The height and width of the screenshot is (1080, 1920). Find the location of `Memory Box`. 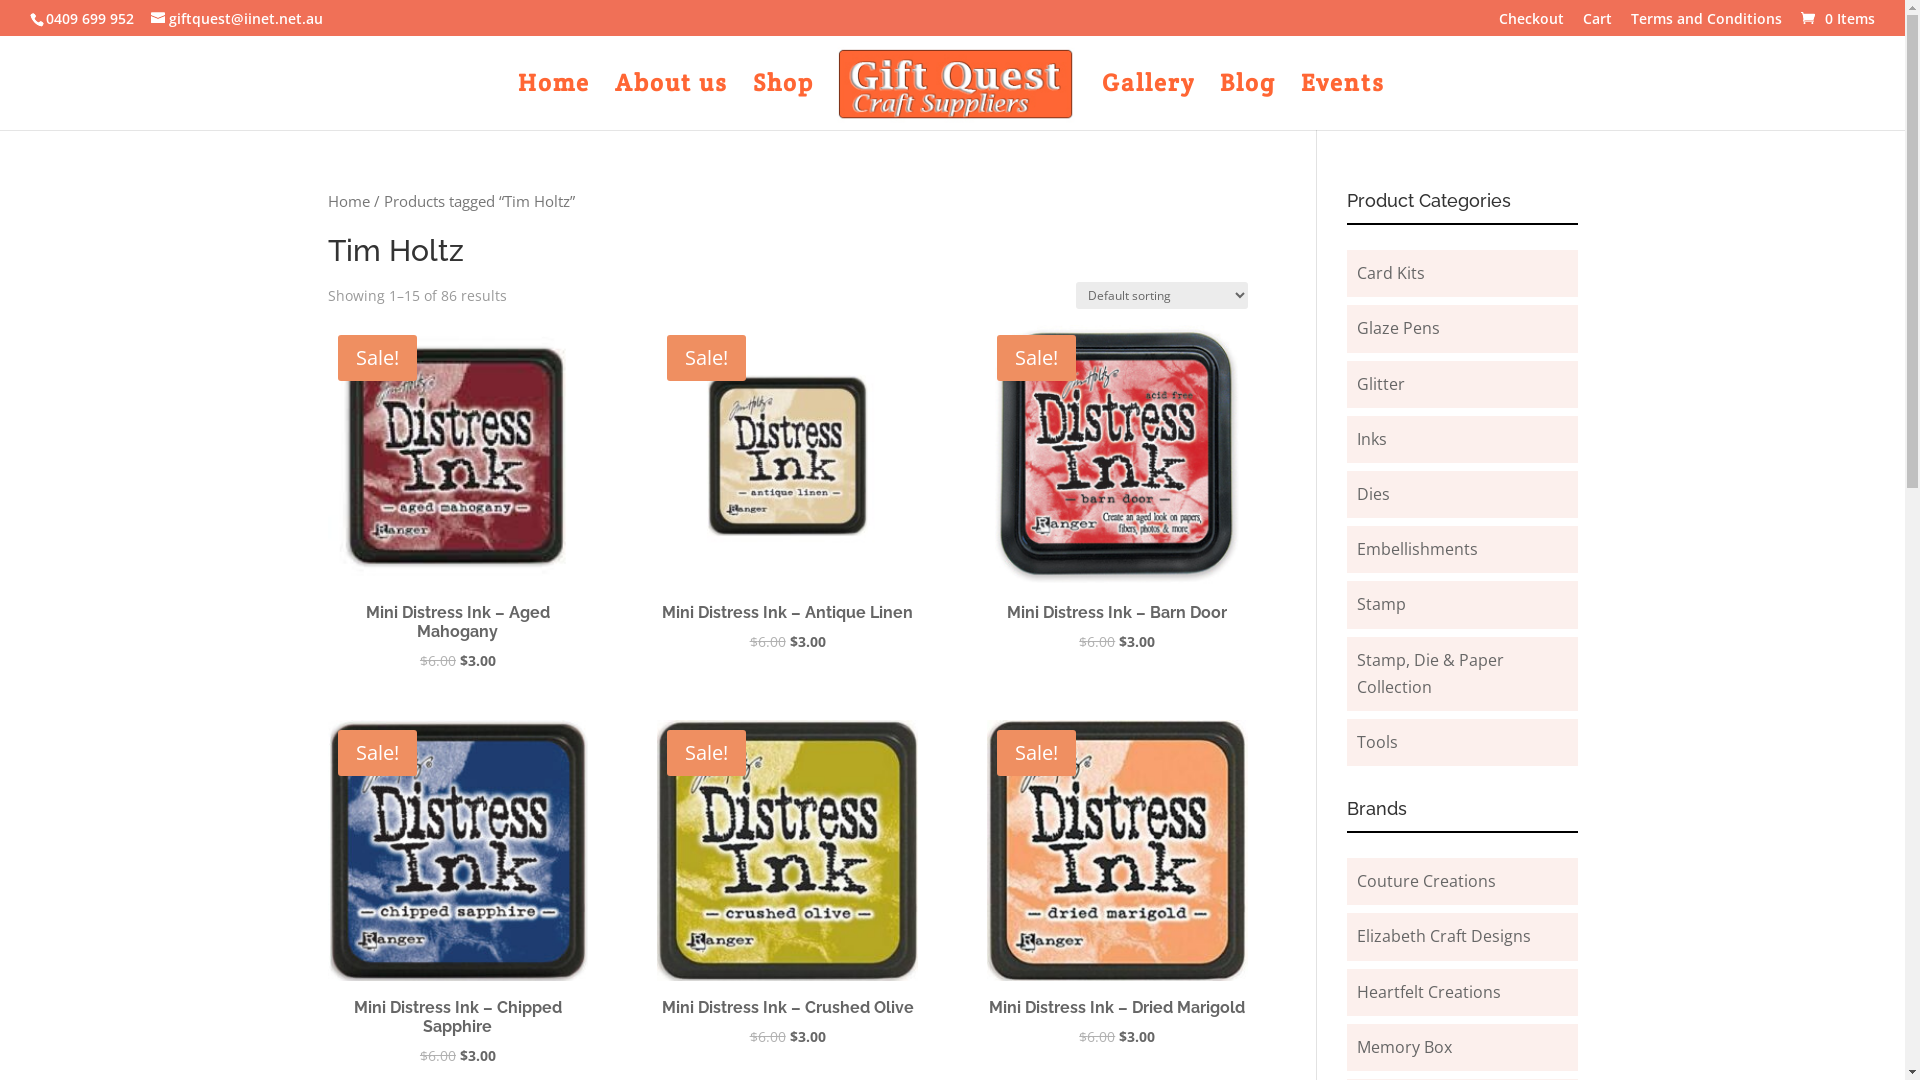

Memory Box is located at coordinates (1404, 1047).